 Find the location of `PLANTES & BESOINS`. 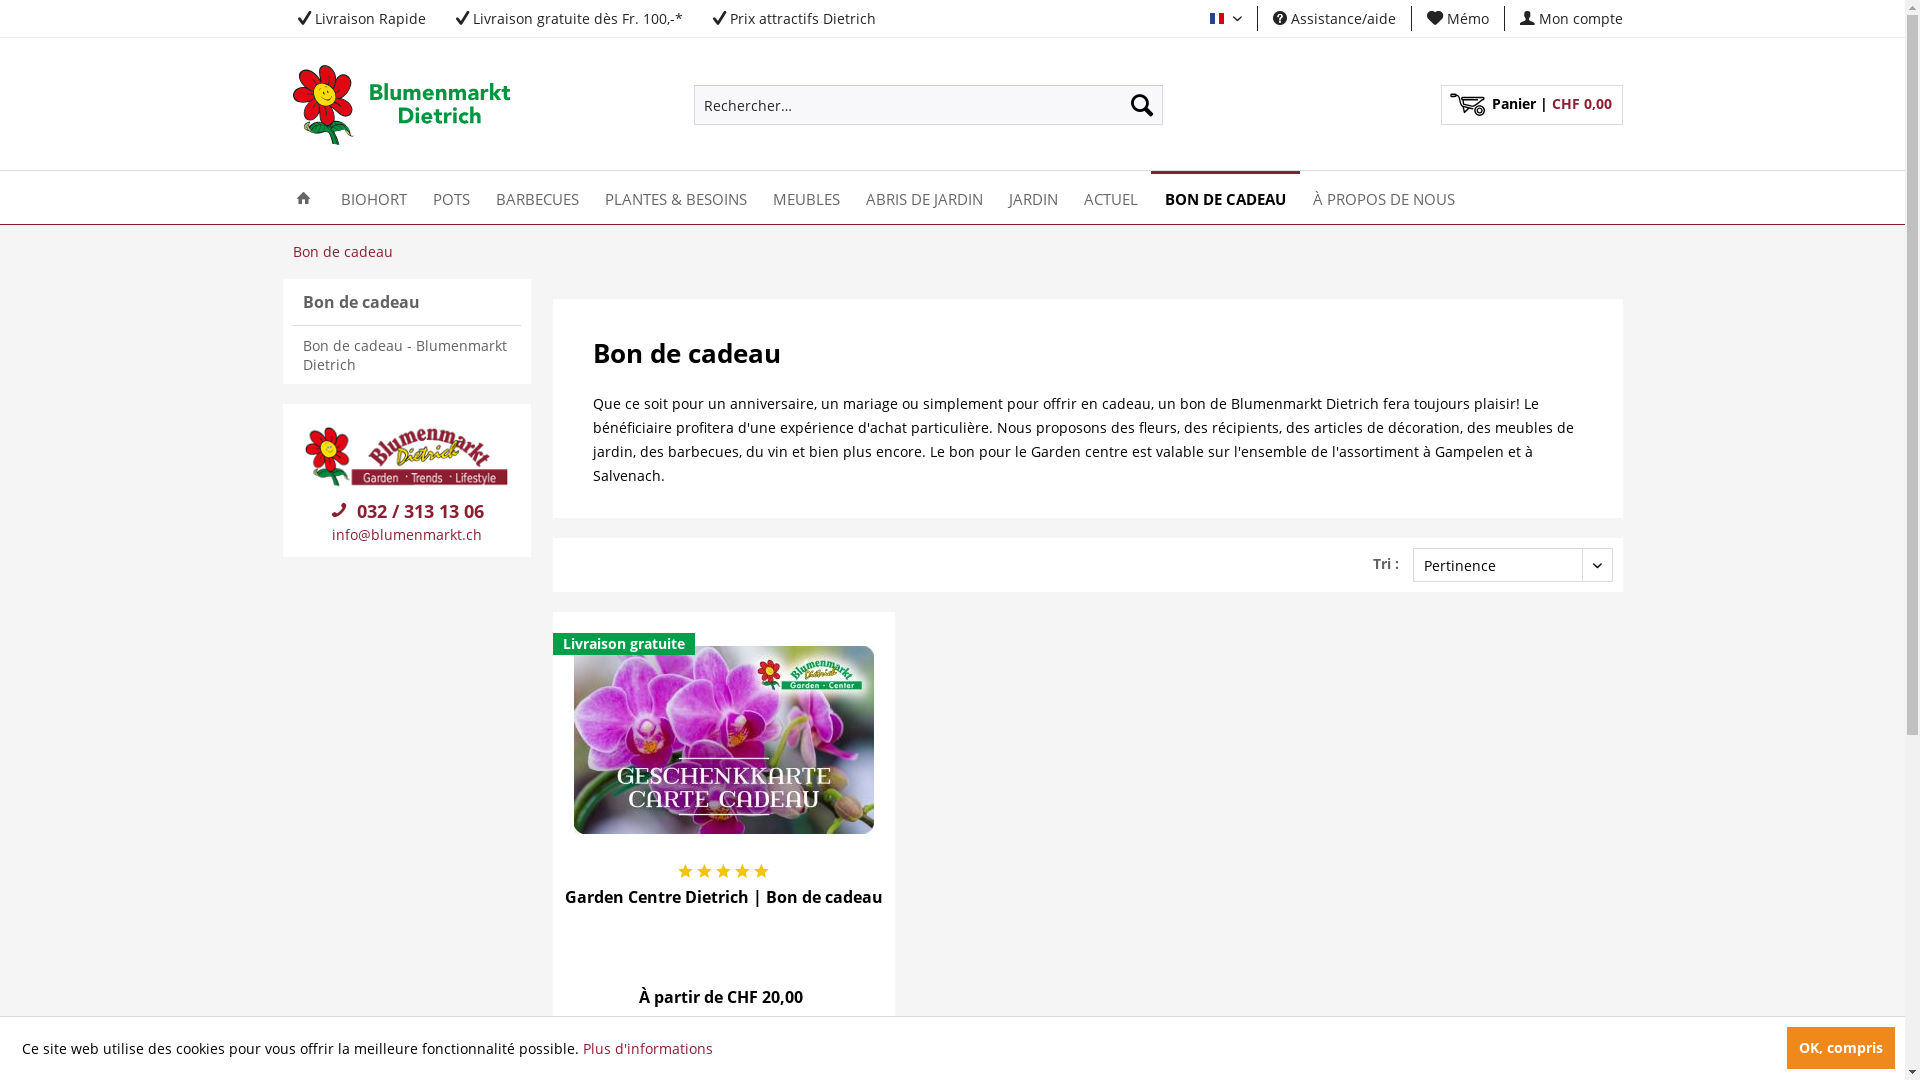

PLANTES & BESOINS is located at coordinates (676, 198).